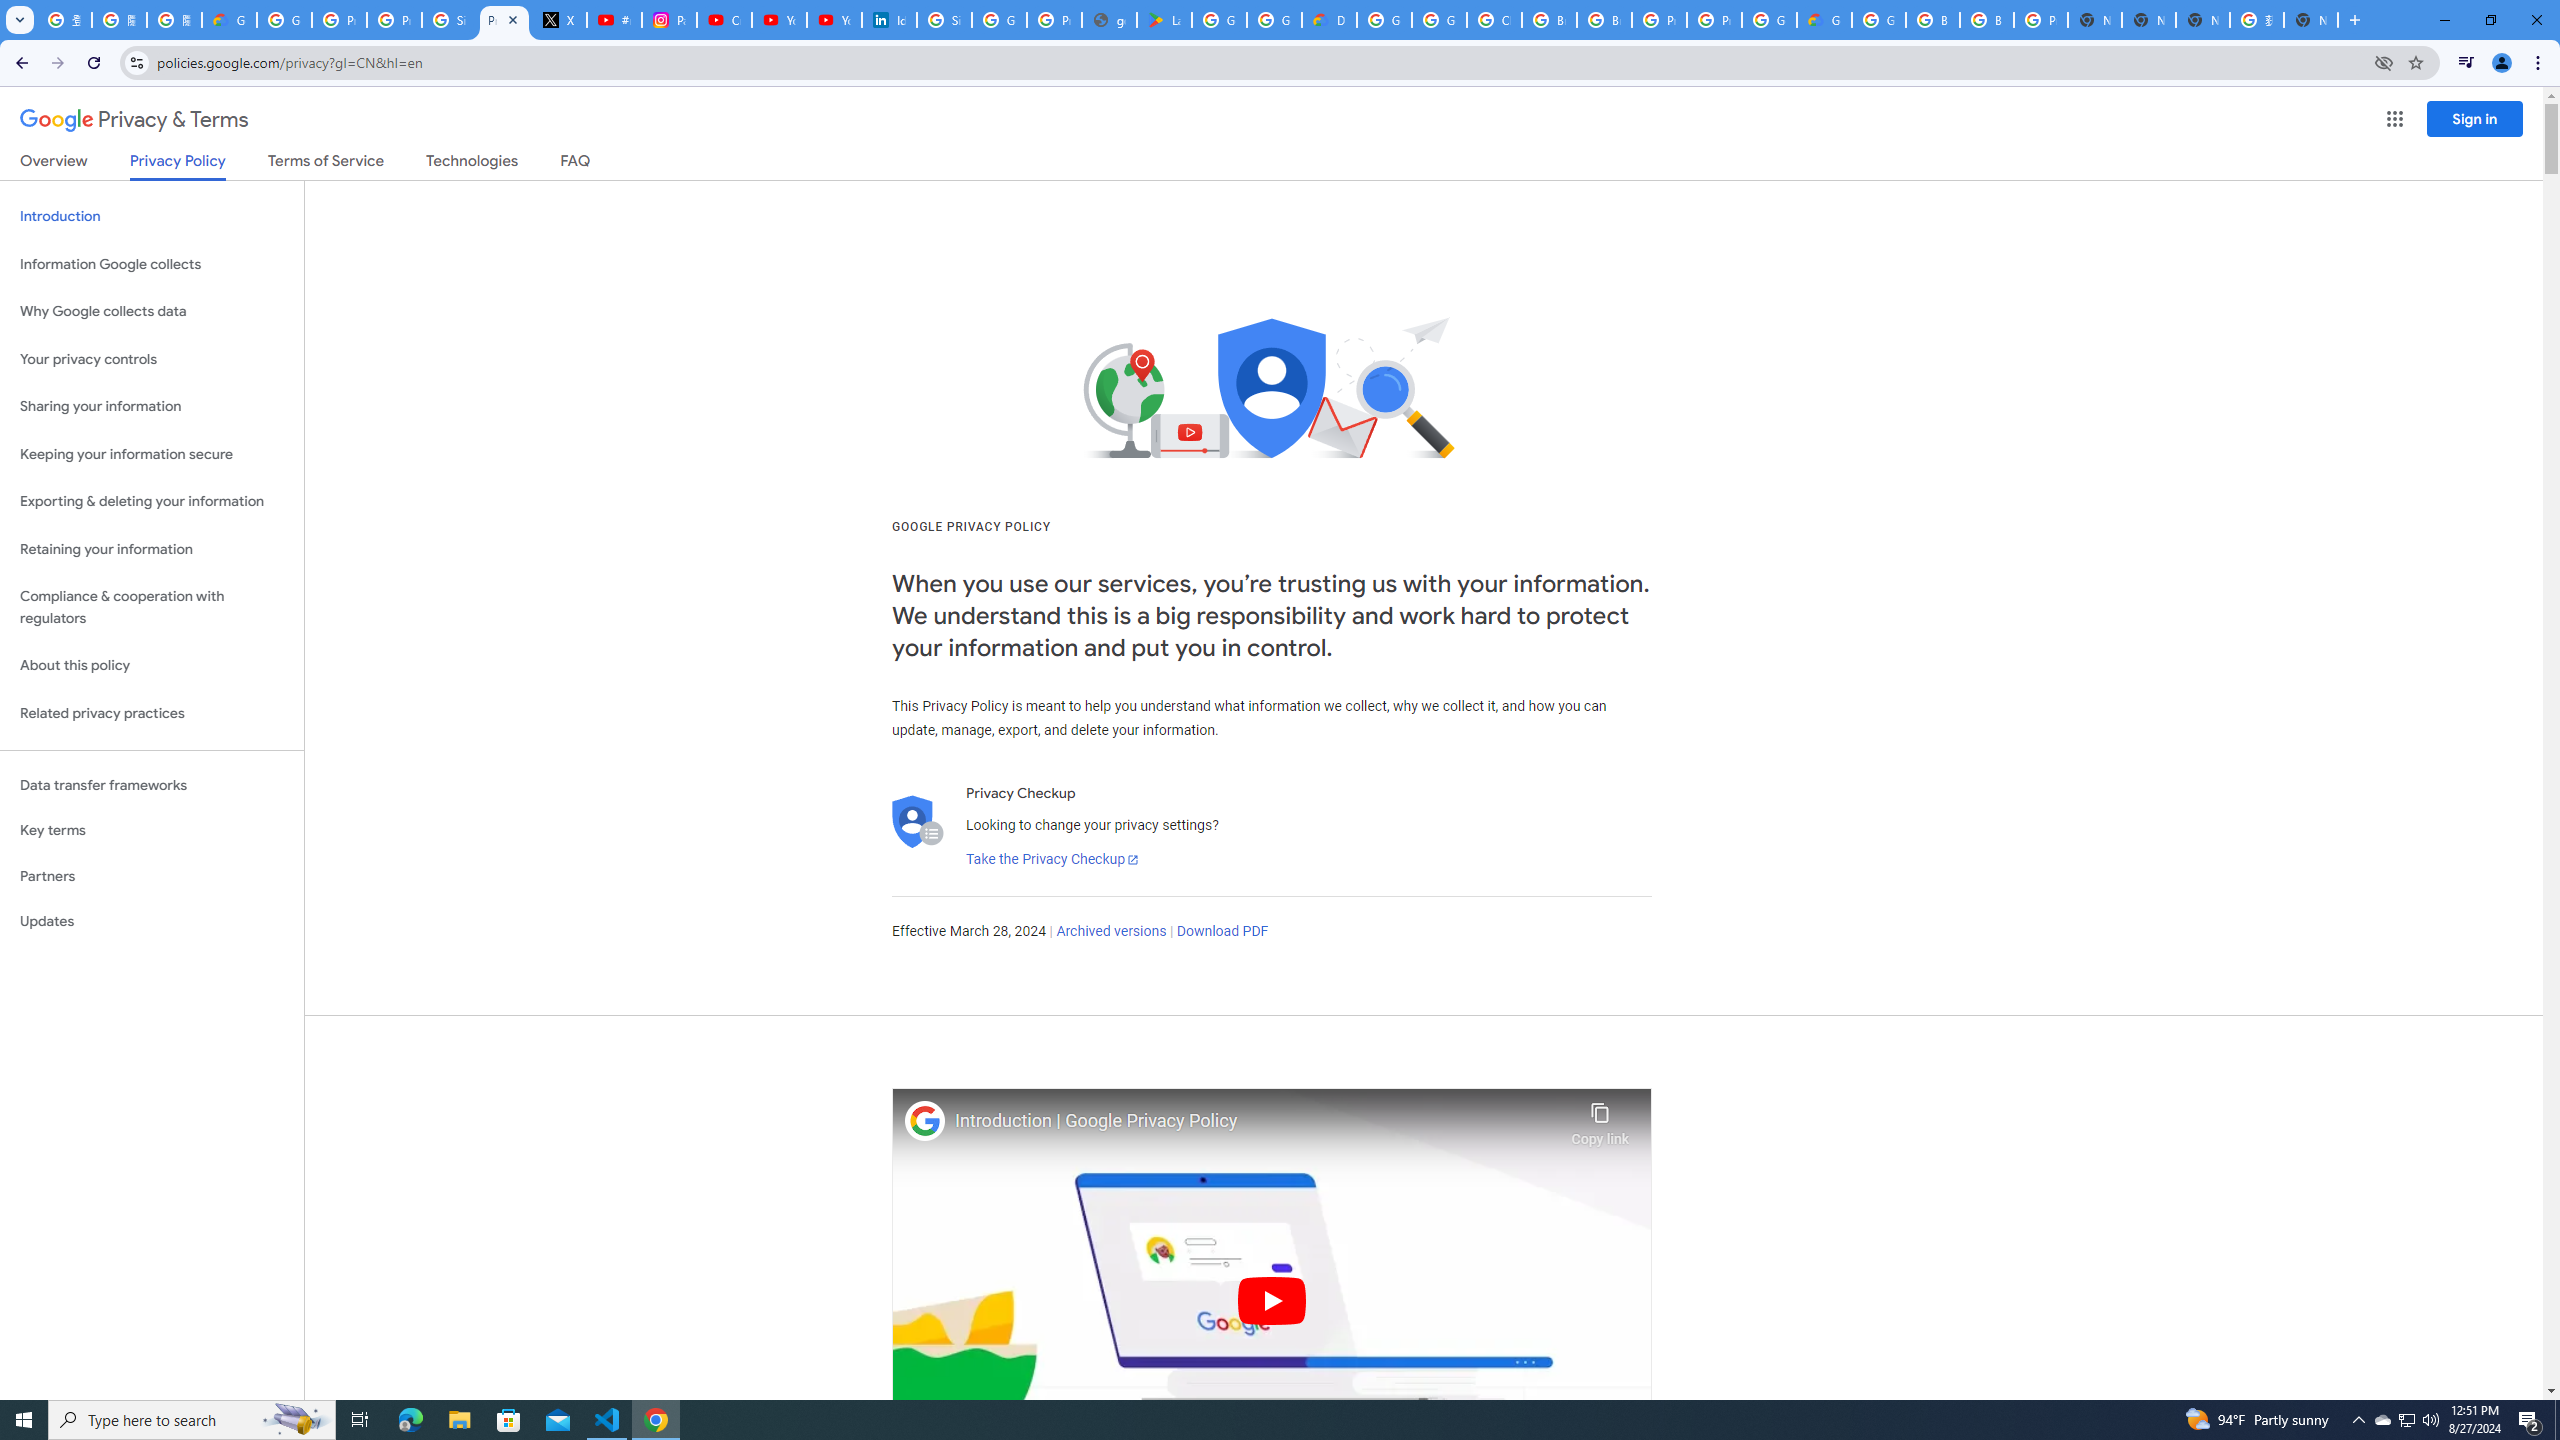  Describe the element at coordinates (449, 20) in the screenshot. I see `Sign in - Google Accounts` at that location.